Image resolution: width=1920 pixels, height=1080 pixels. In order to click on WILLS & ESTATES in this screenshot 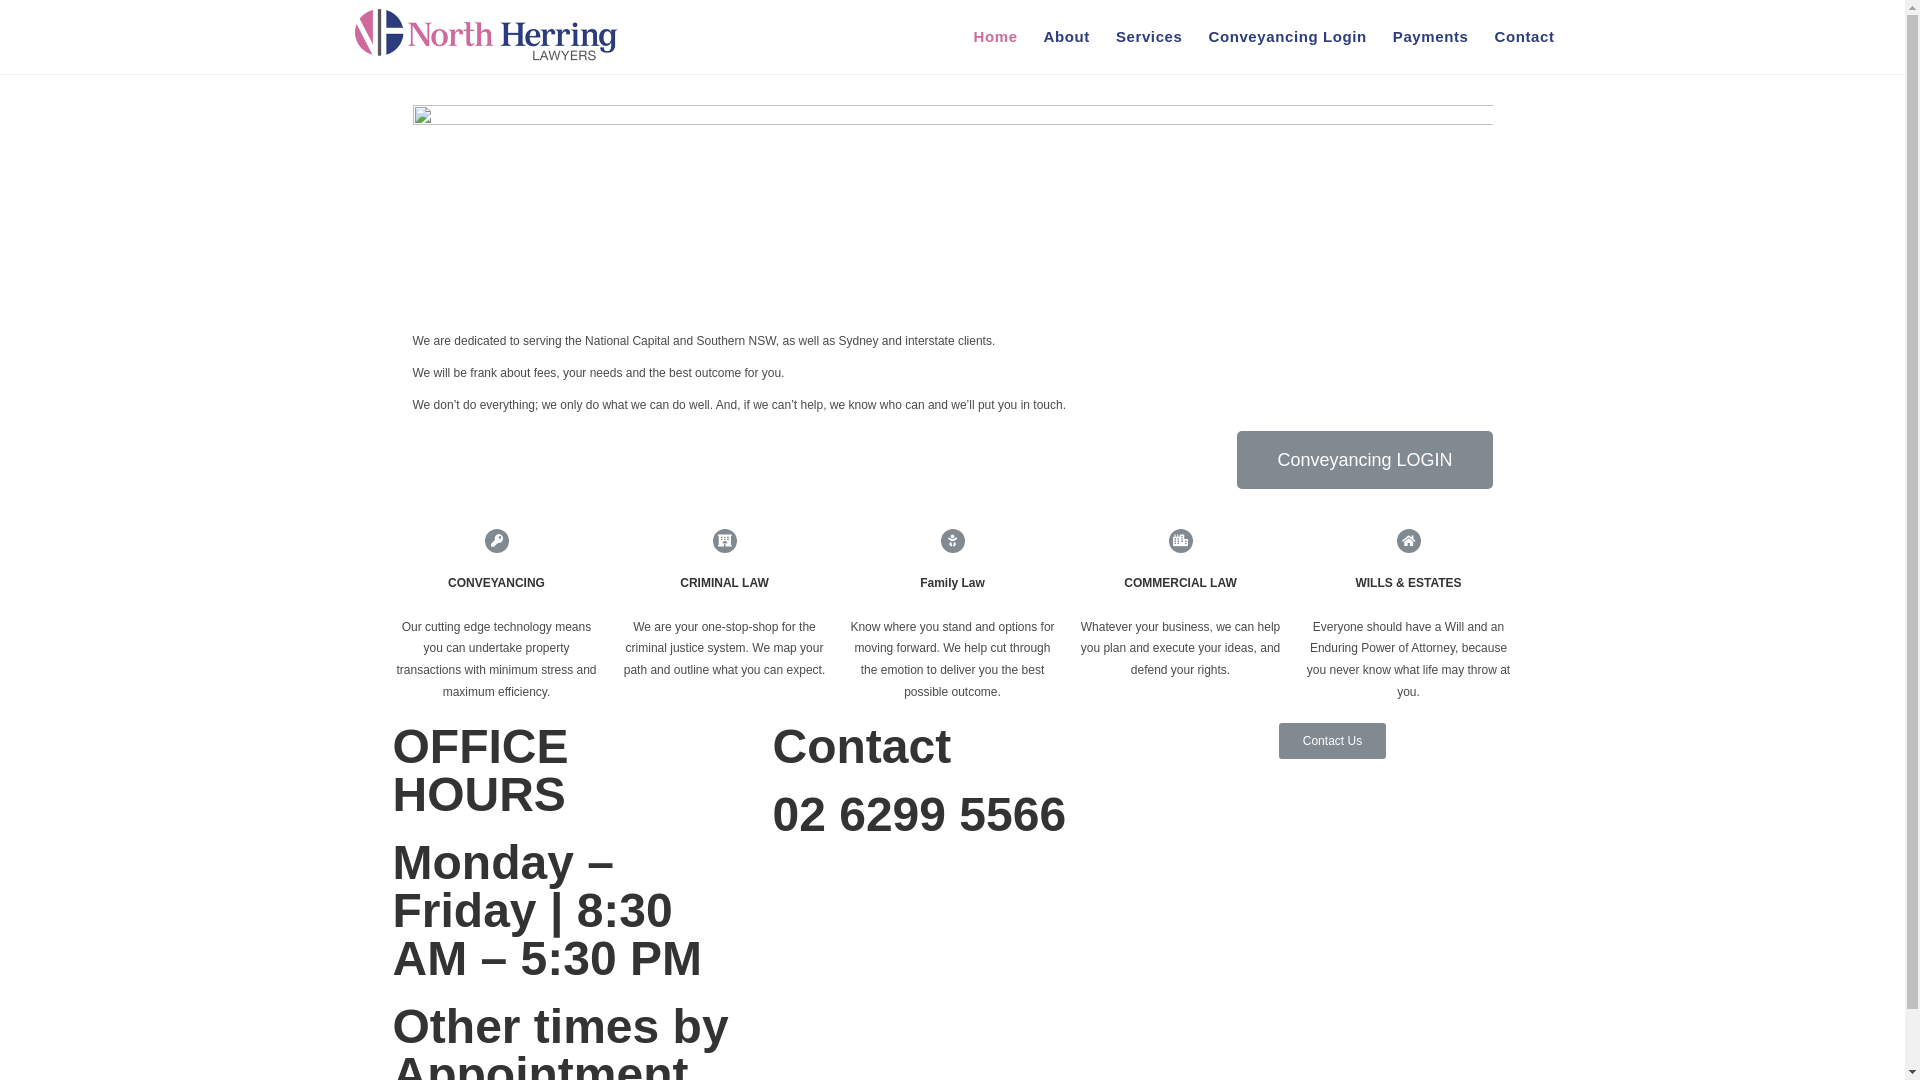, I will do `click(1408, 583)`.